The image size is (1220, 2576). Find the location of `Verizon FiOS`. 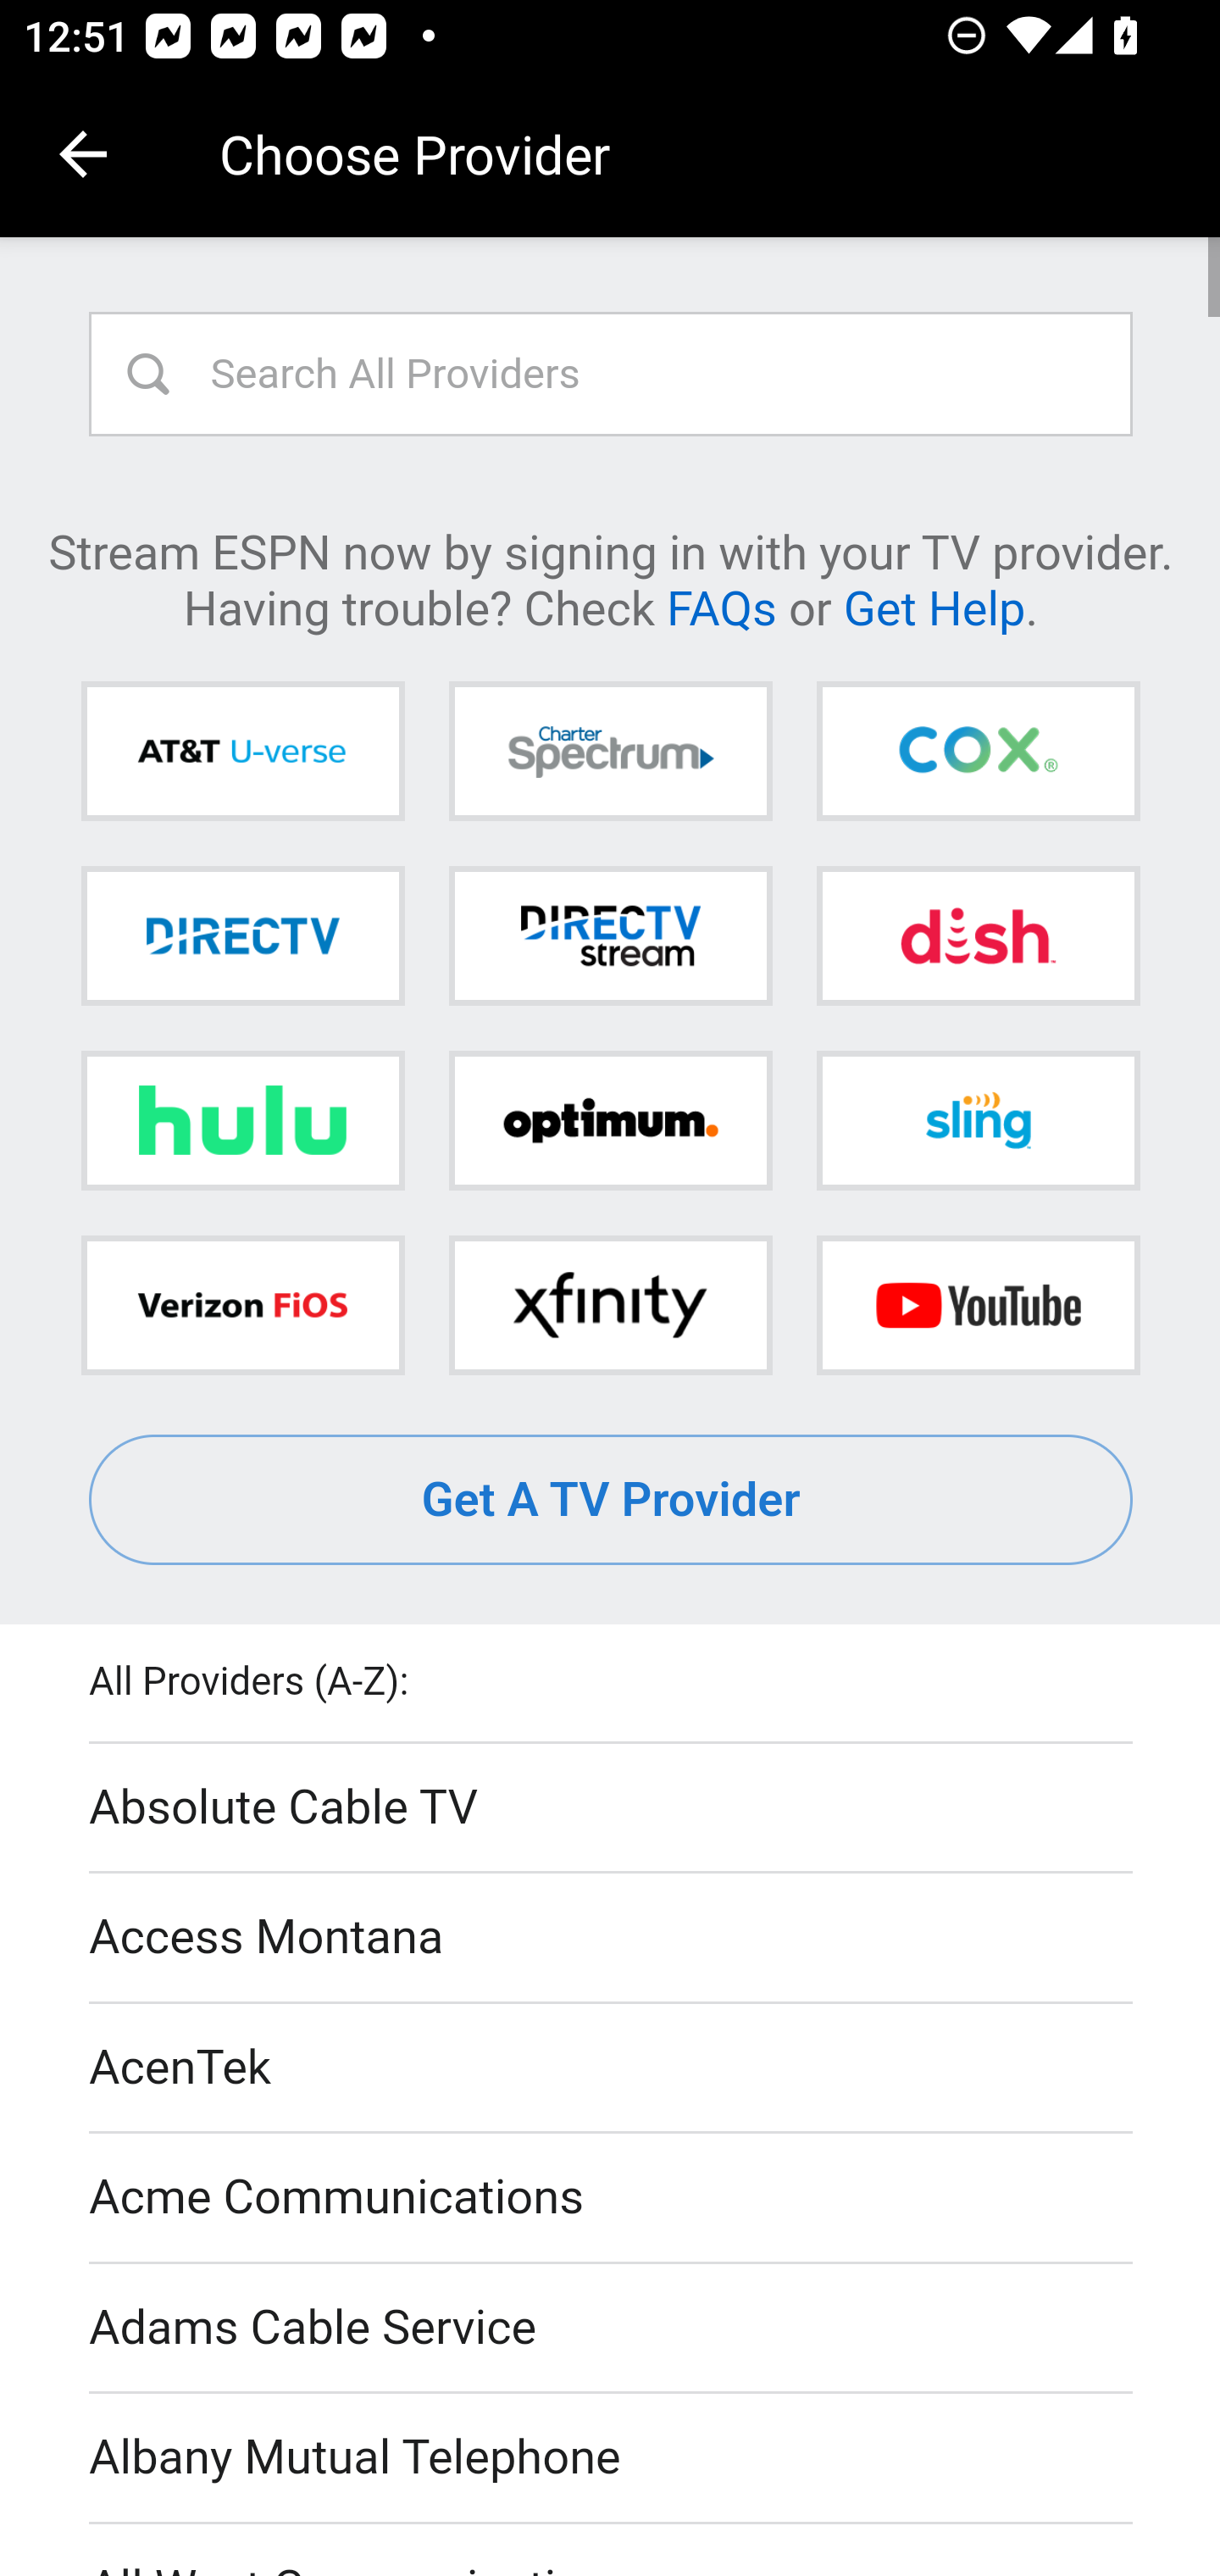

Verizon FiOS is located at coordinates (242, 1305).